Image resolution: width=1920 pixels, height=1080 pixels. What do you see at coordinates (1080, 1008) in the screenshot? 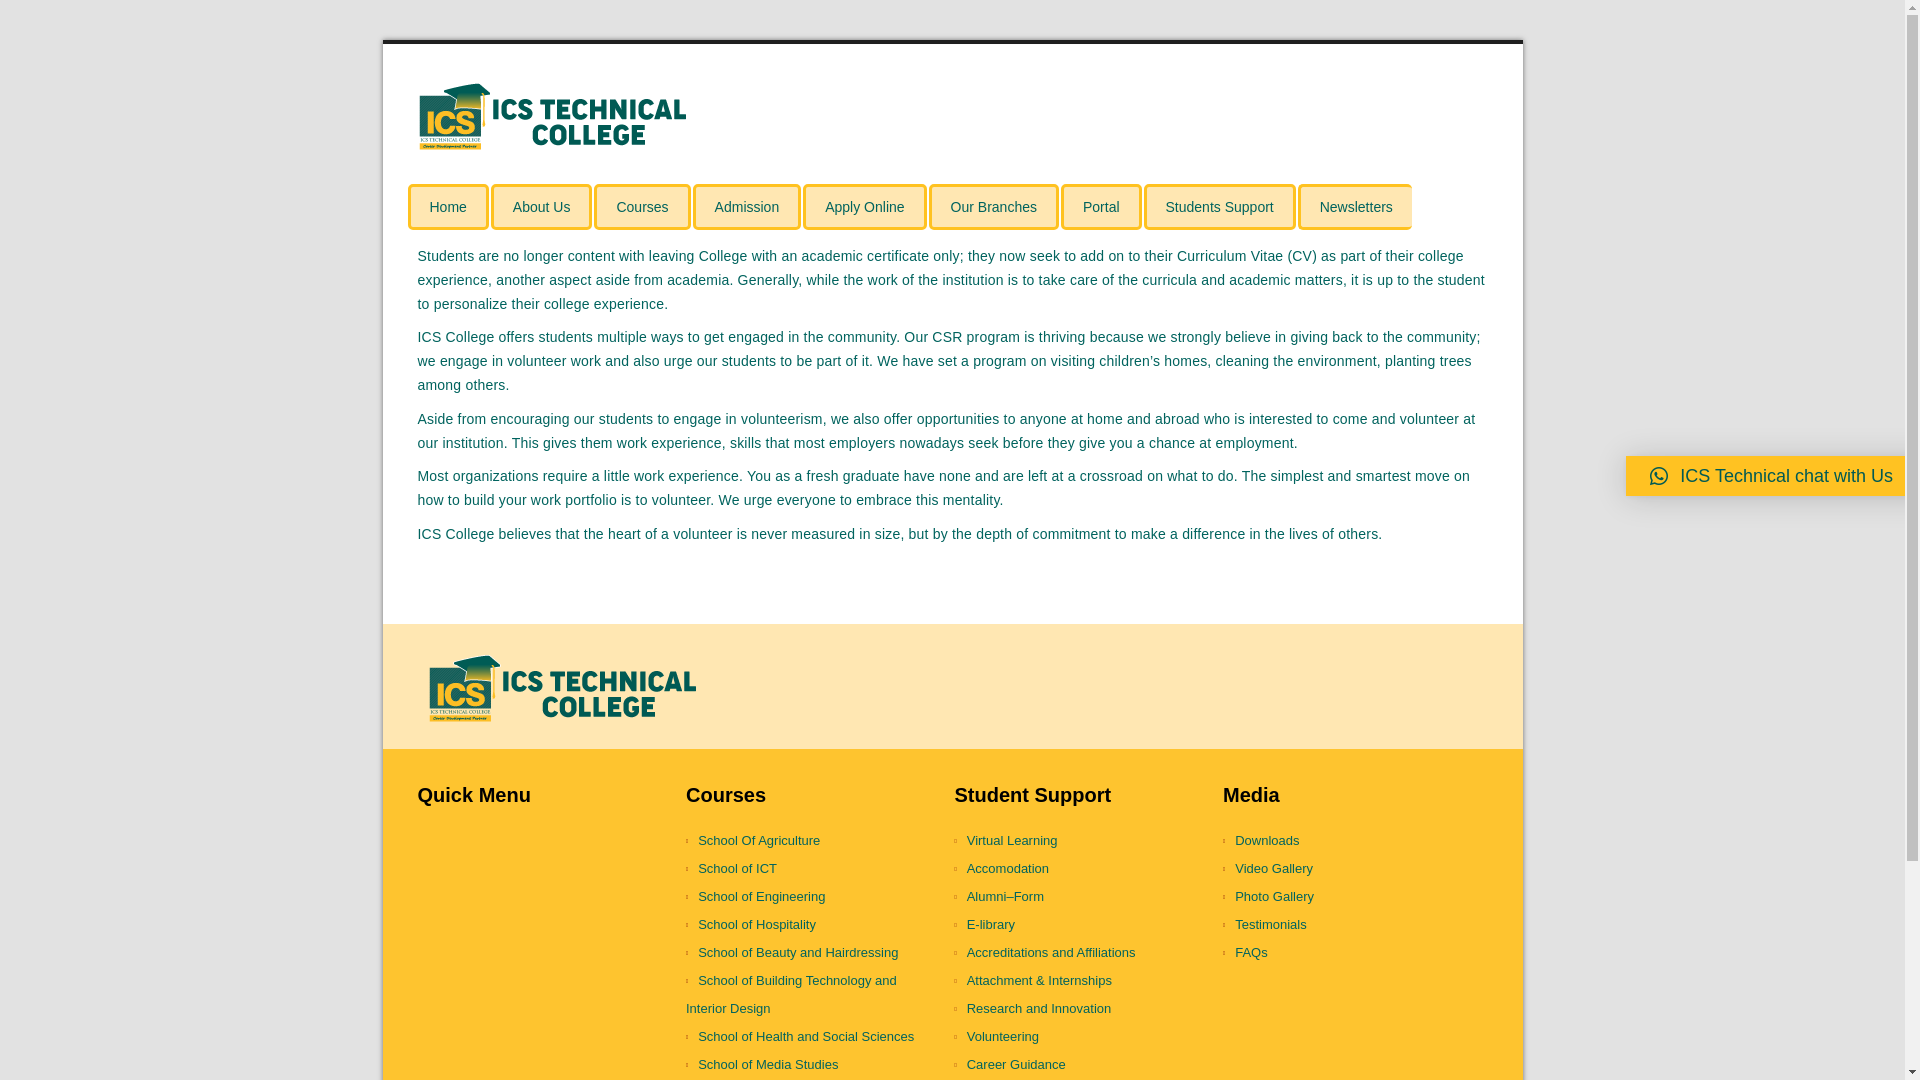
I see `Research and Innovation` at bounding box center [1080, 1008].